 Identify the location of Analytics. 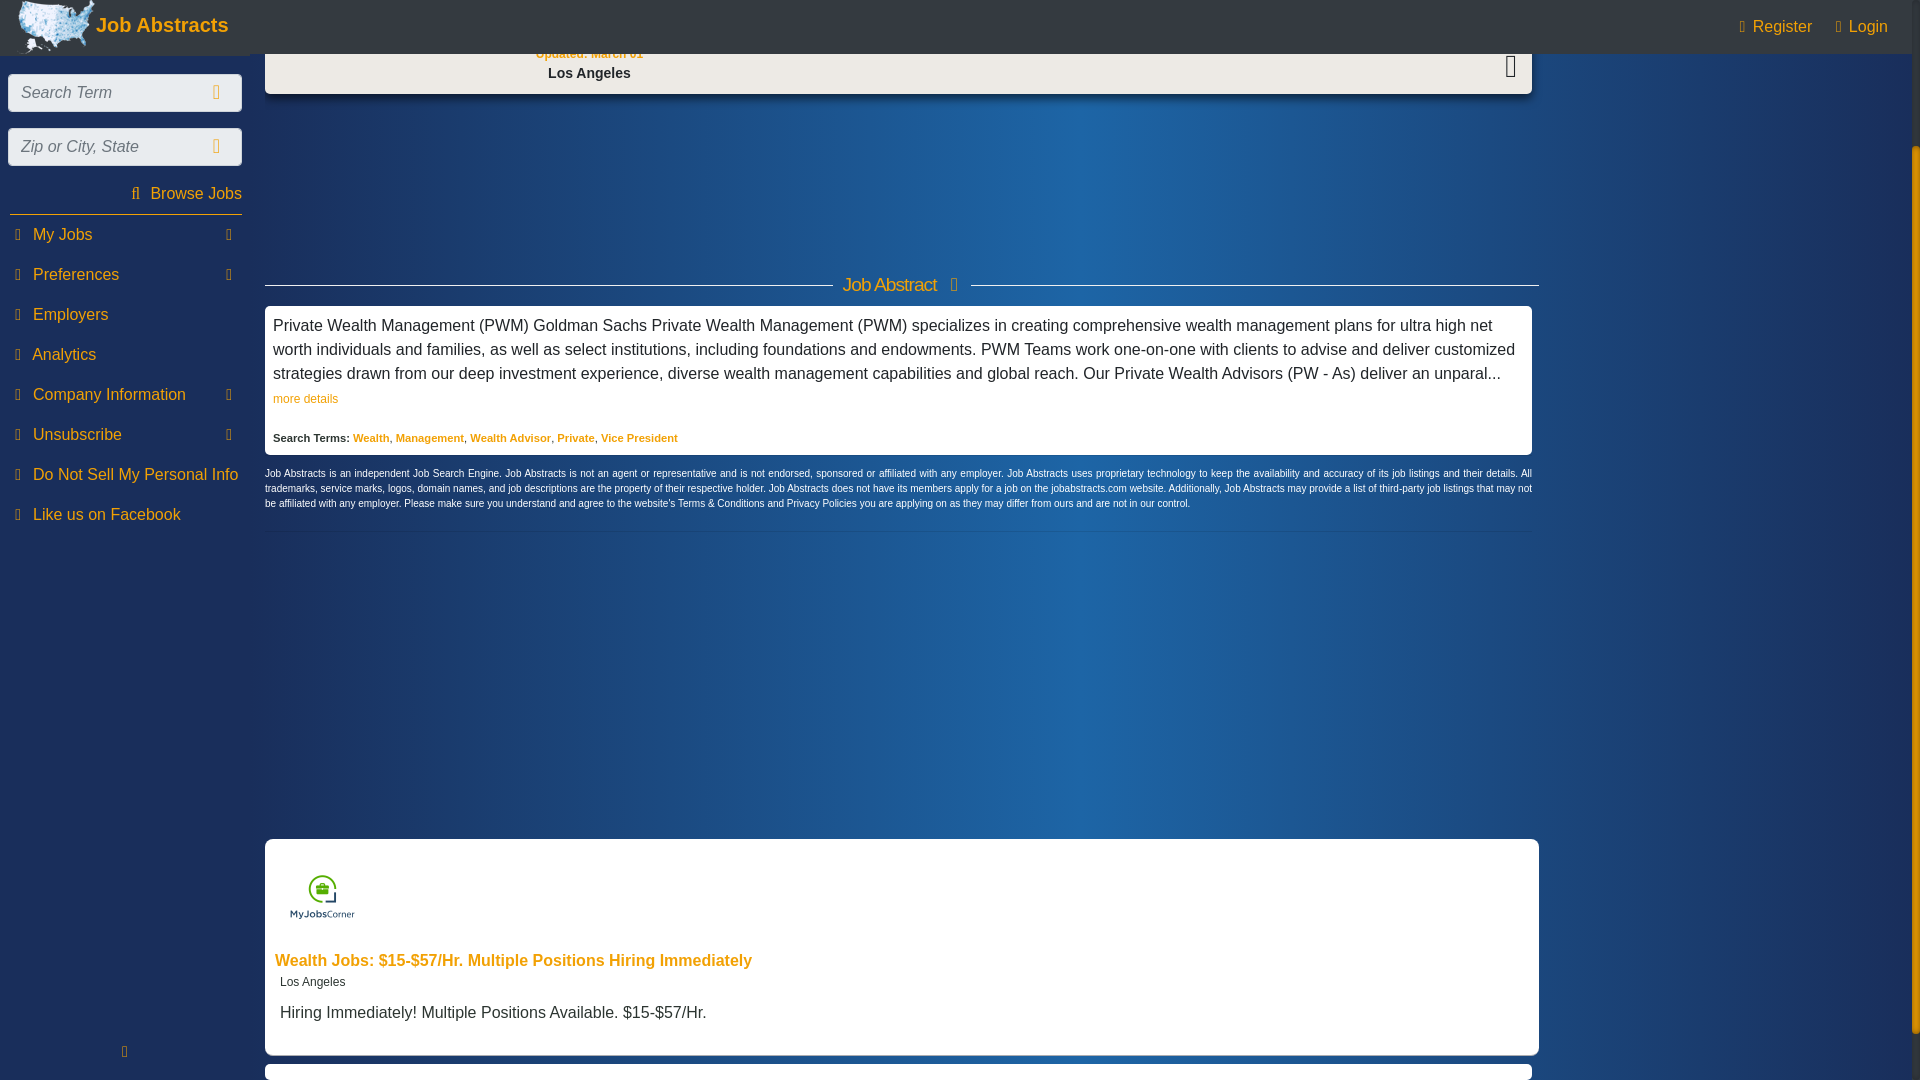
(124, 176).